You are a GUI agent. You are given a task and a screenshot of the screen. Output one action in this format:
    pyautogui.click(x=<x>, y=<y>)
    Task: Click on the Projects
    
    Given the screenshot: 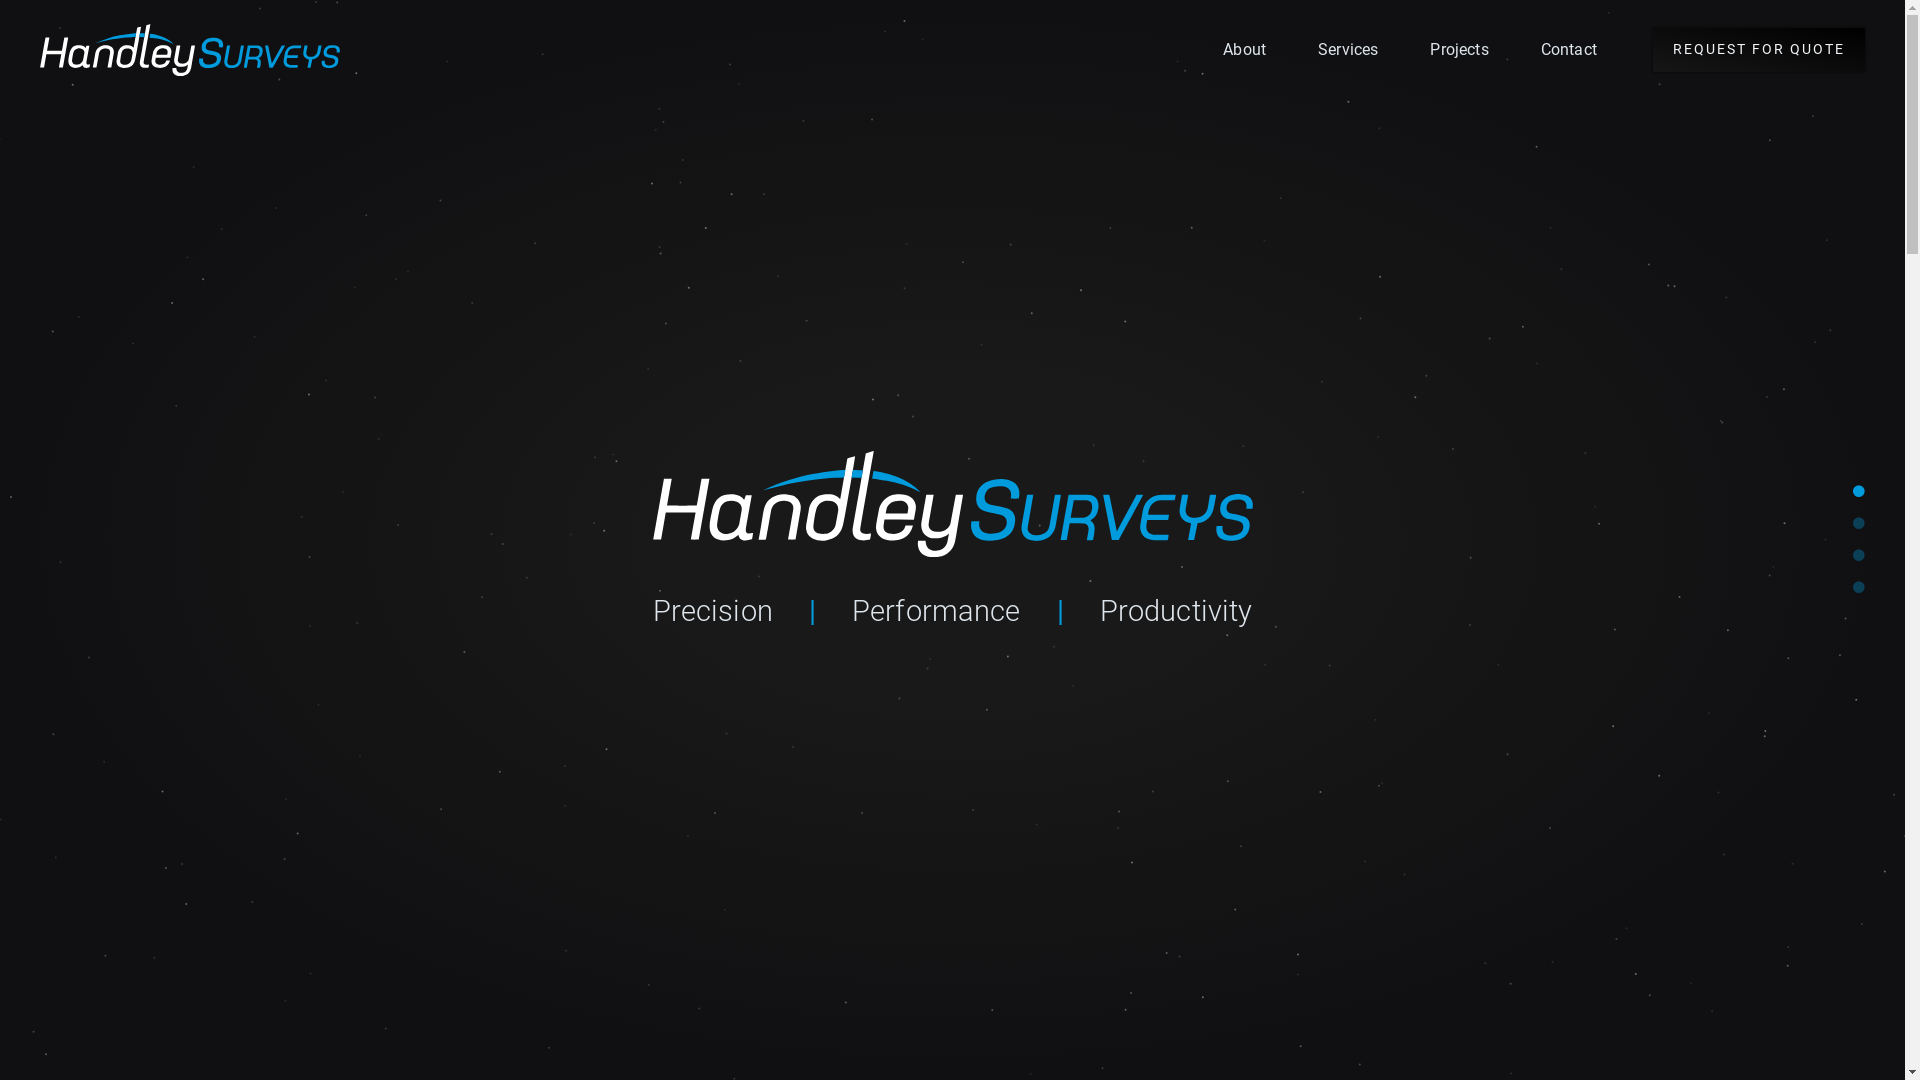 What is the action you would take?
    pyautogui.click(x=1459, y=50)
    